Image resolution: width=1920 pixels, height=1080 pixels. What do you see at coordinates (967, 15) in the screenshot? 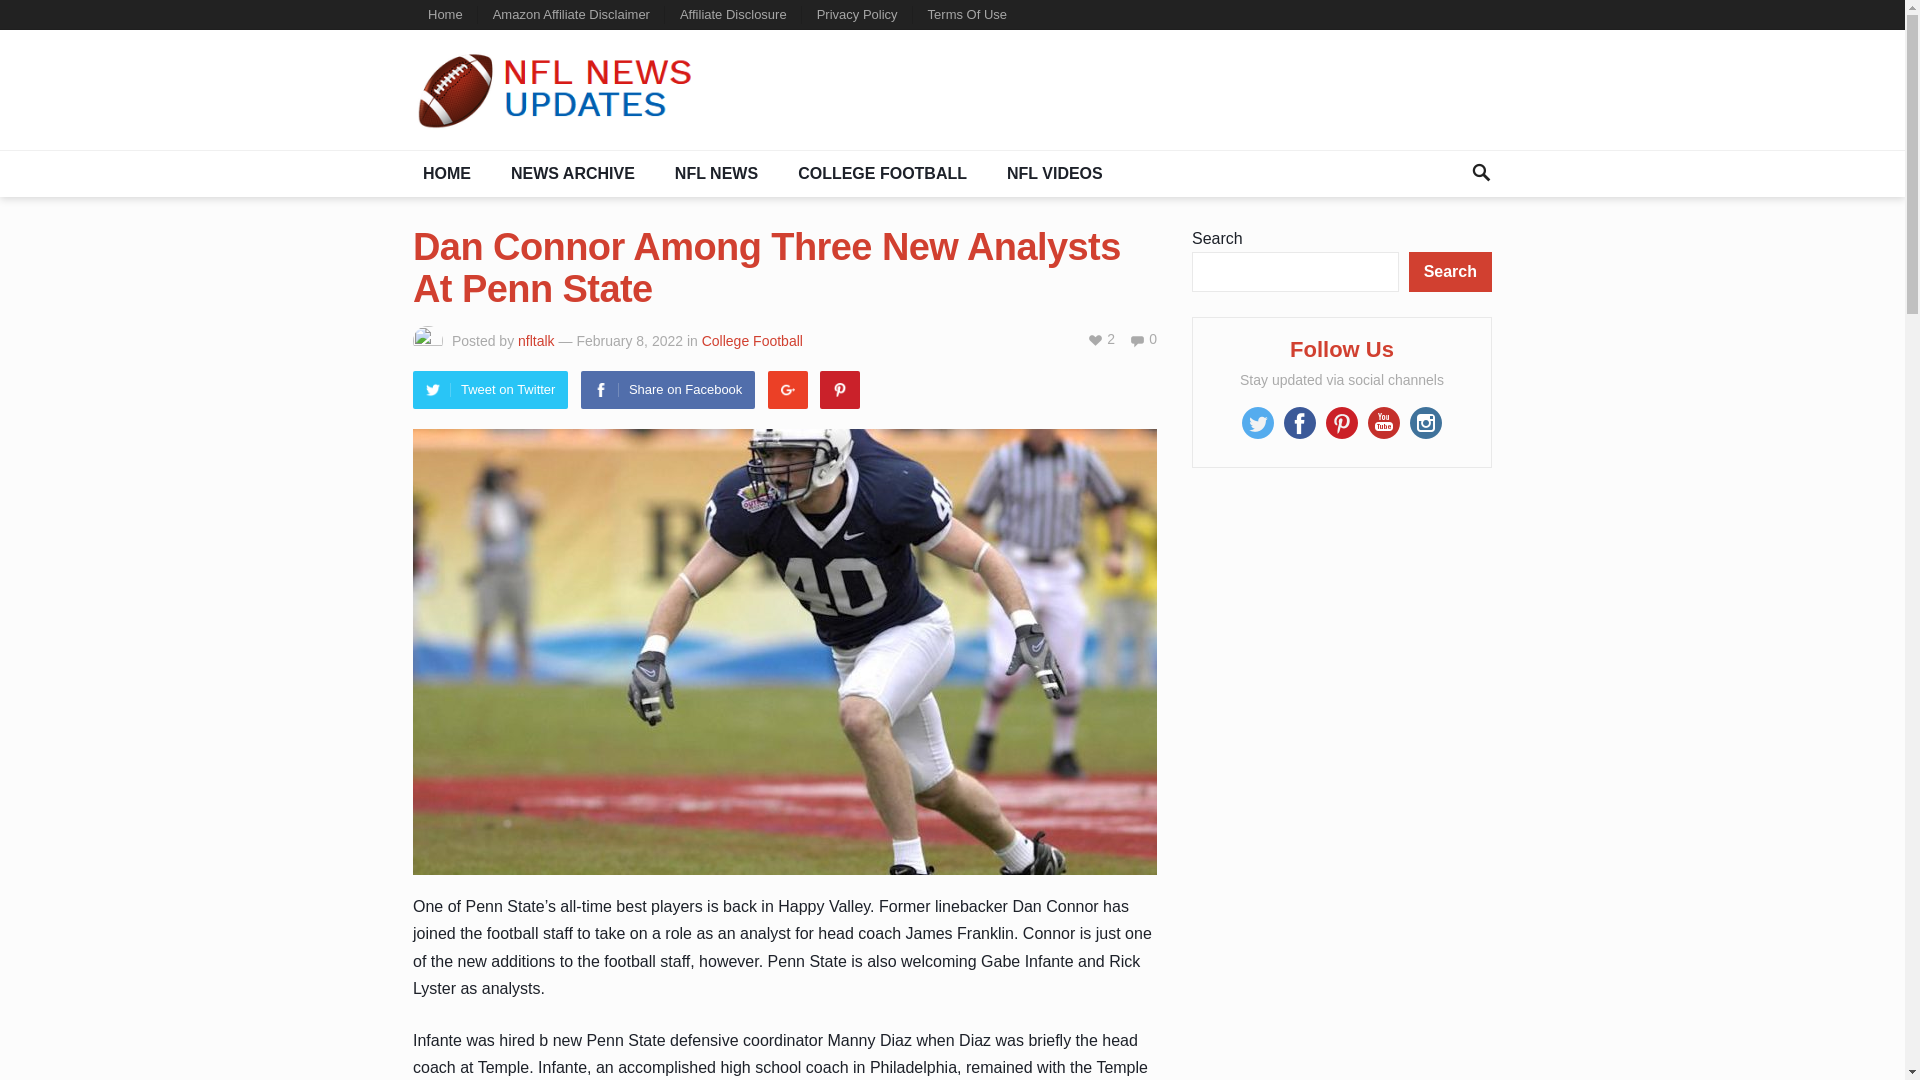
I see `Terms Of Use` at bounding box center [967, 15].